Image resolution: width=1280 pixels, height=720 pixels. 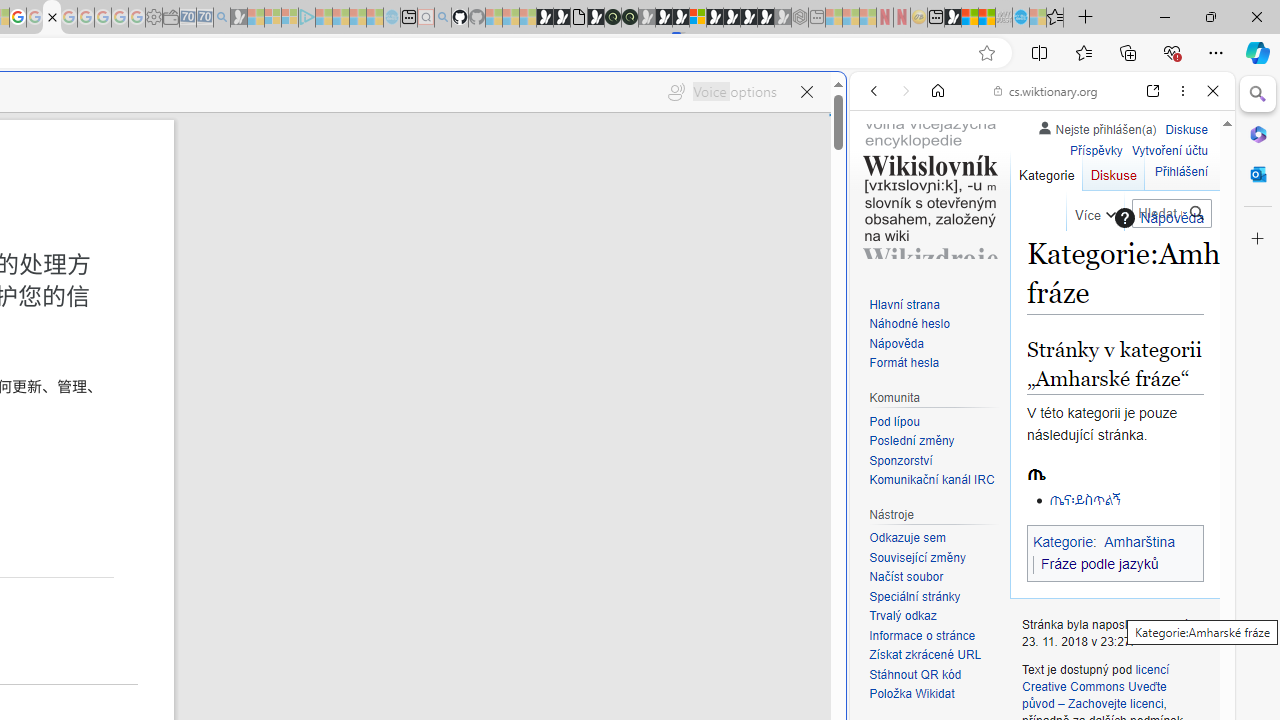 I want to click on Play Cave FRVR in your browser | Games from Microsoft Start, so click(x=663, y=18).